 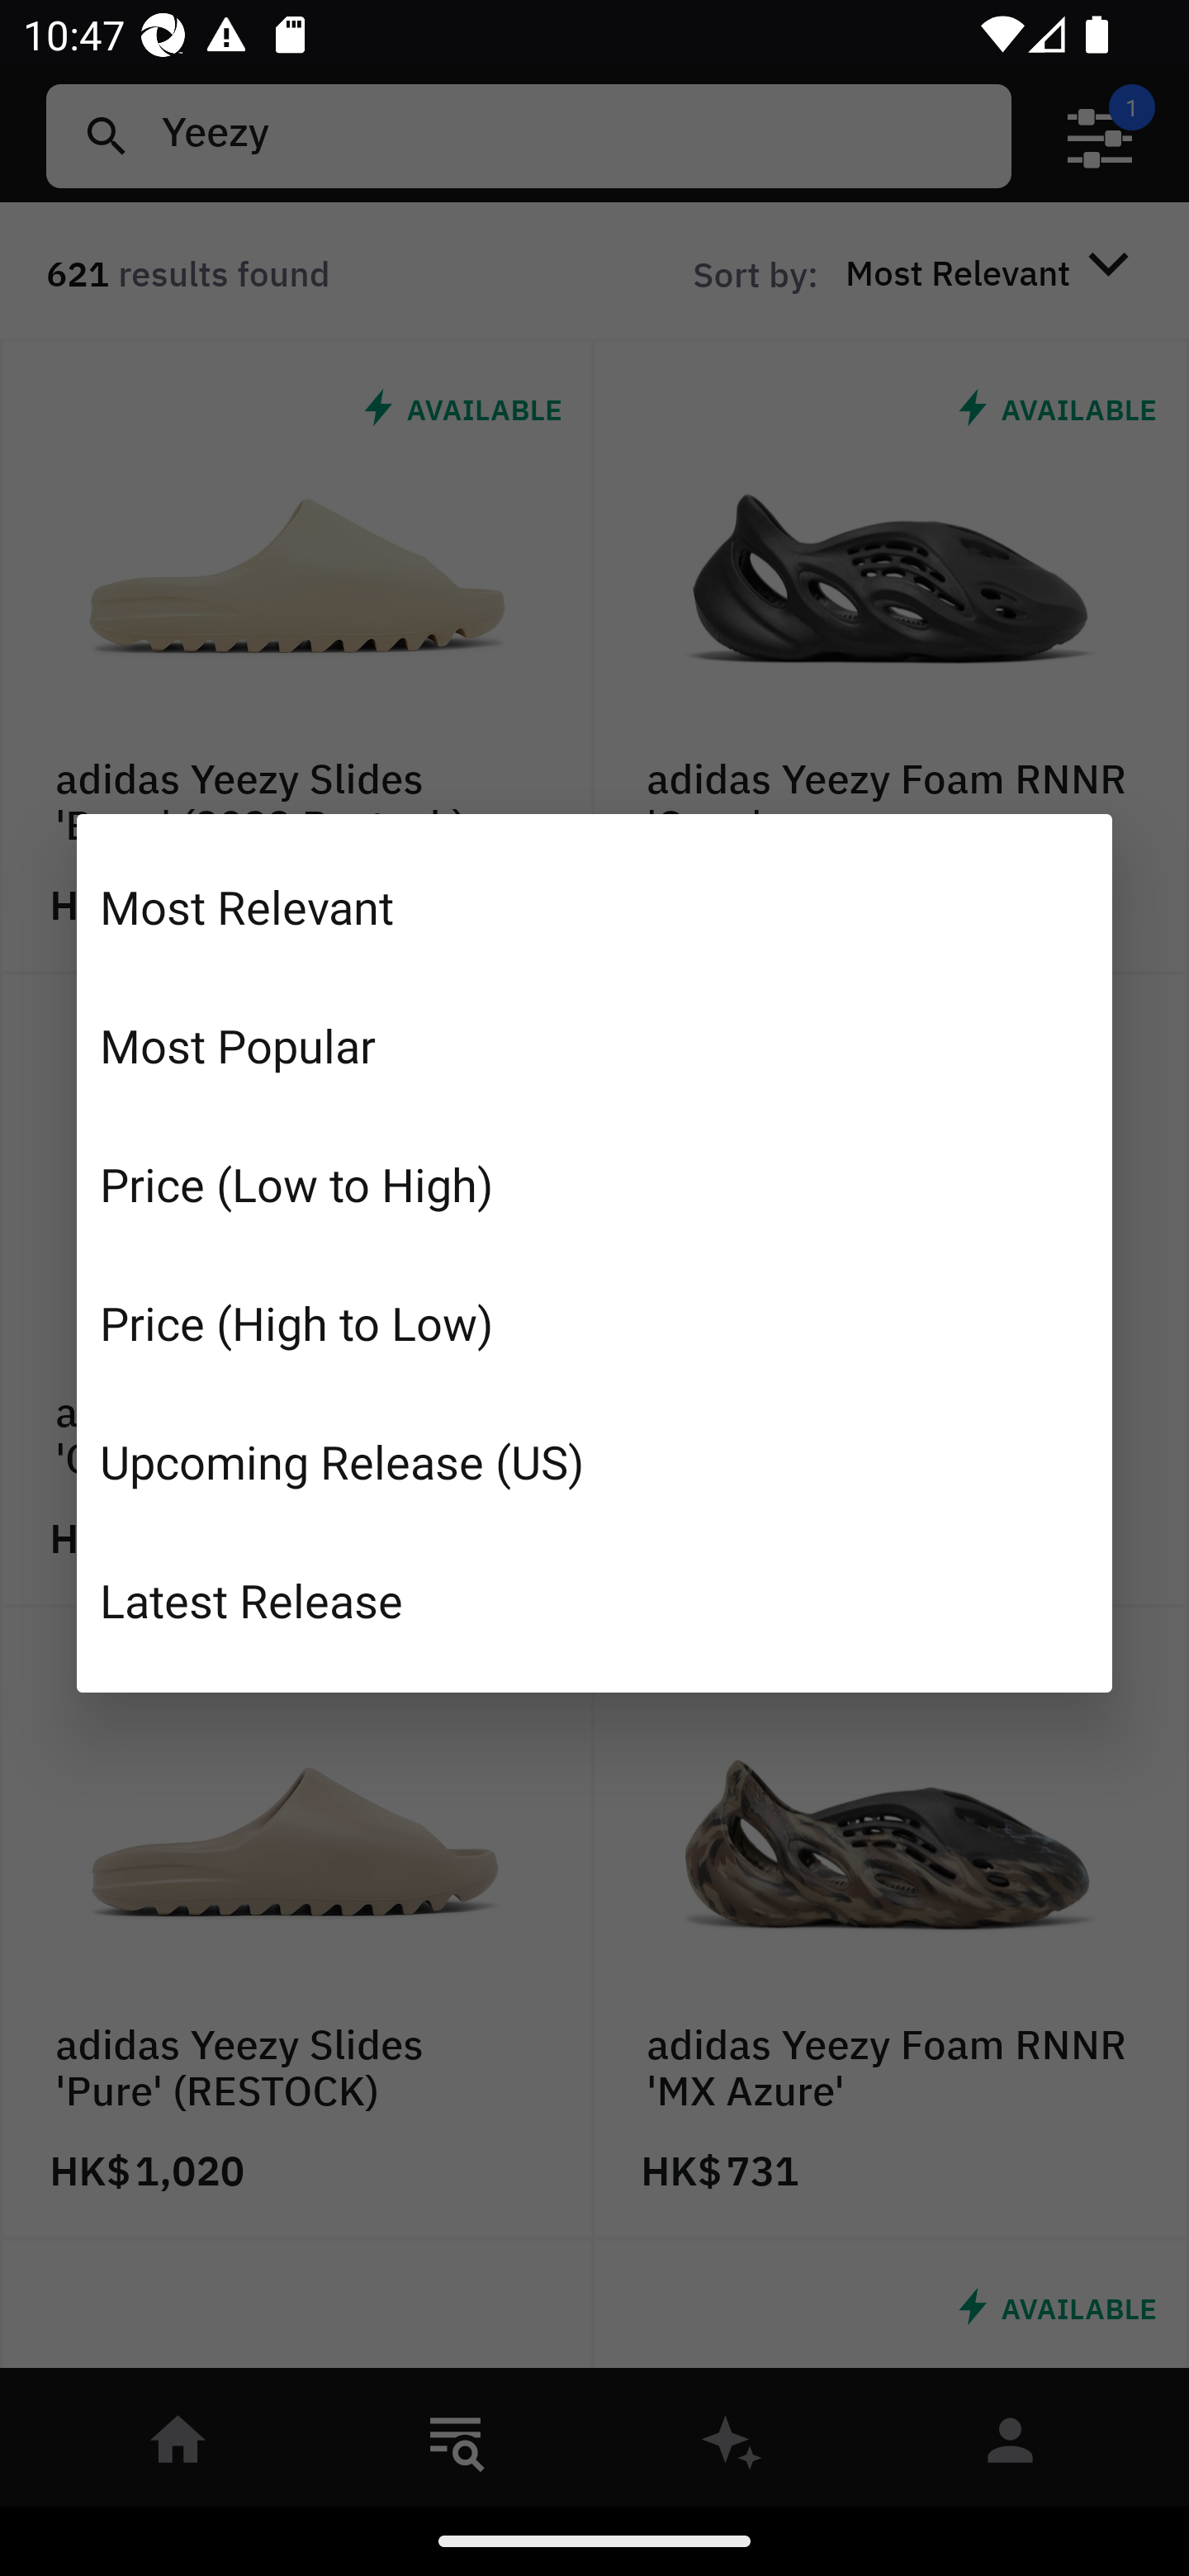 I want to click on Price (Low to High), so click(x=594, y=1184).